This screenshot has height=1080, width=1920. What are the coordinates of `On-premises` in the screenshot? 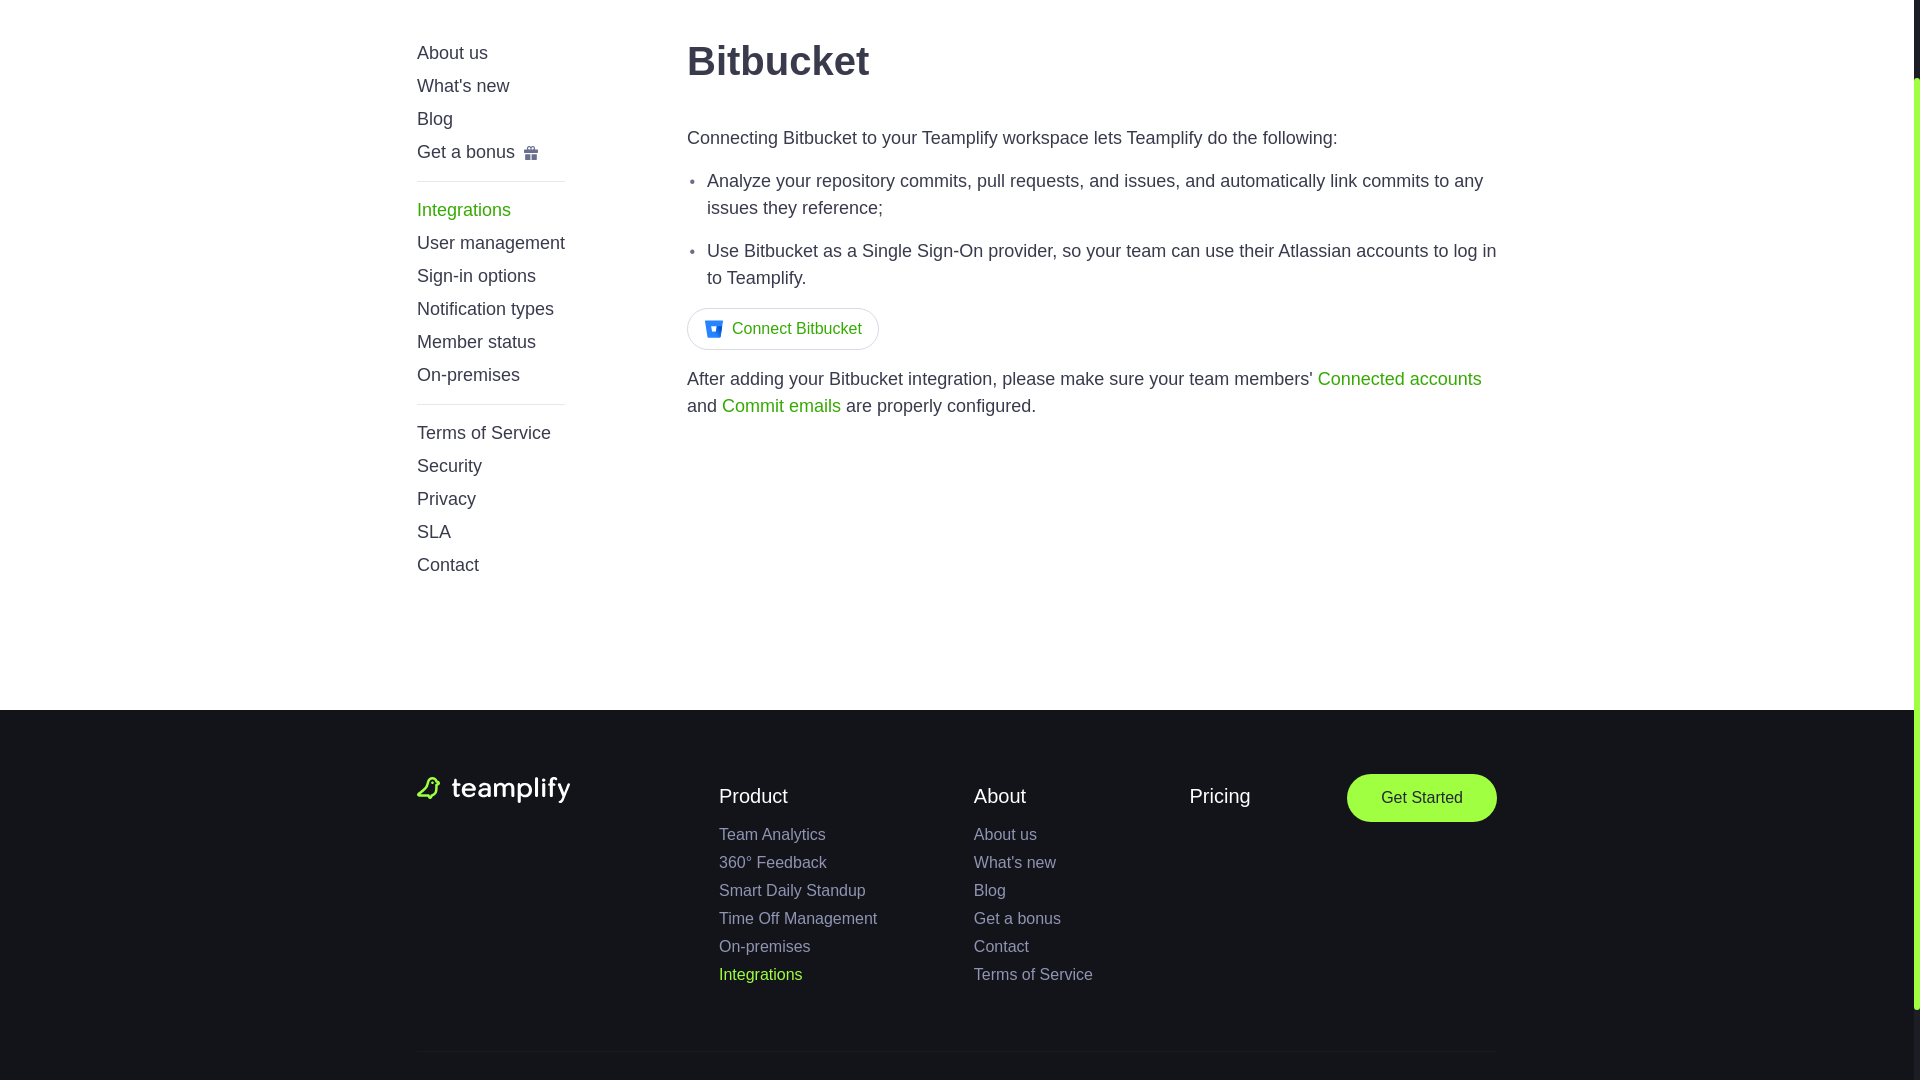 It's located at (468, 375).